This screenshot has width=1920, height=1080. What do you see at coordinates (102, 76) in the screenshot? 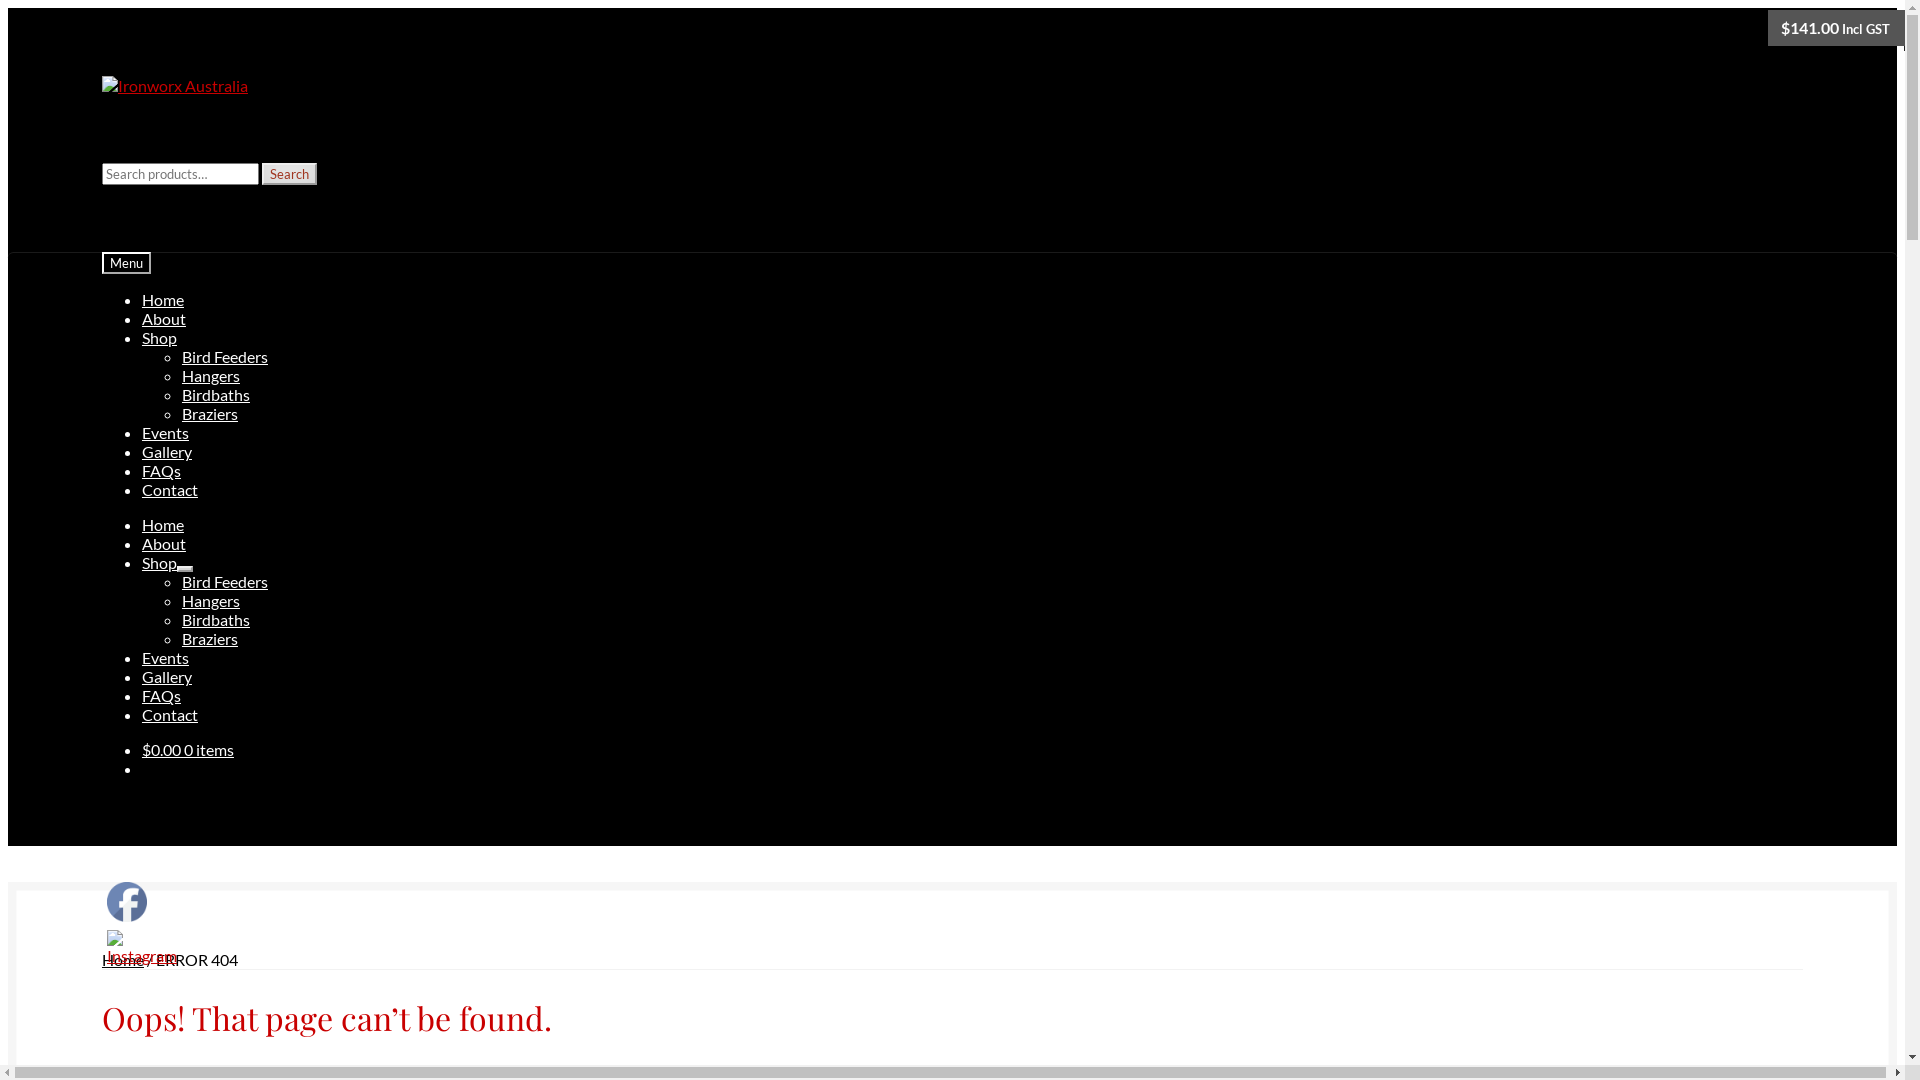
I see `Skip to navigation` at bounding box center [102, 76].